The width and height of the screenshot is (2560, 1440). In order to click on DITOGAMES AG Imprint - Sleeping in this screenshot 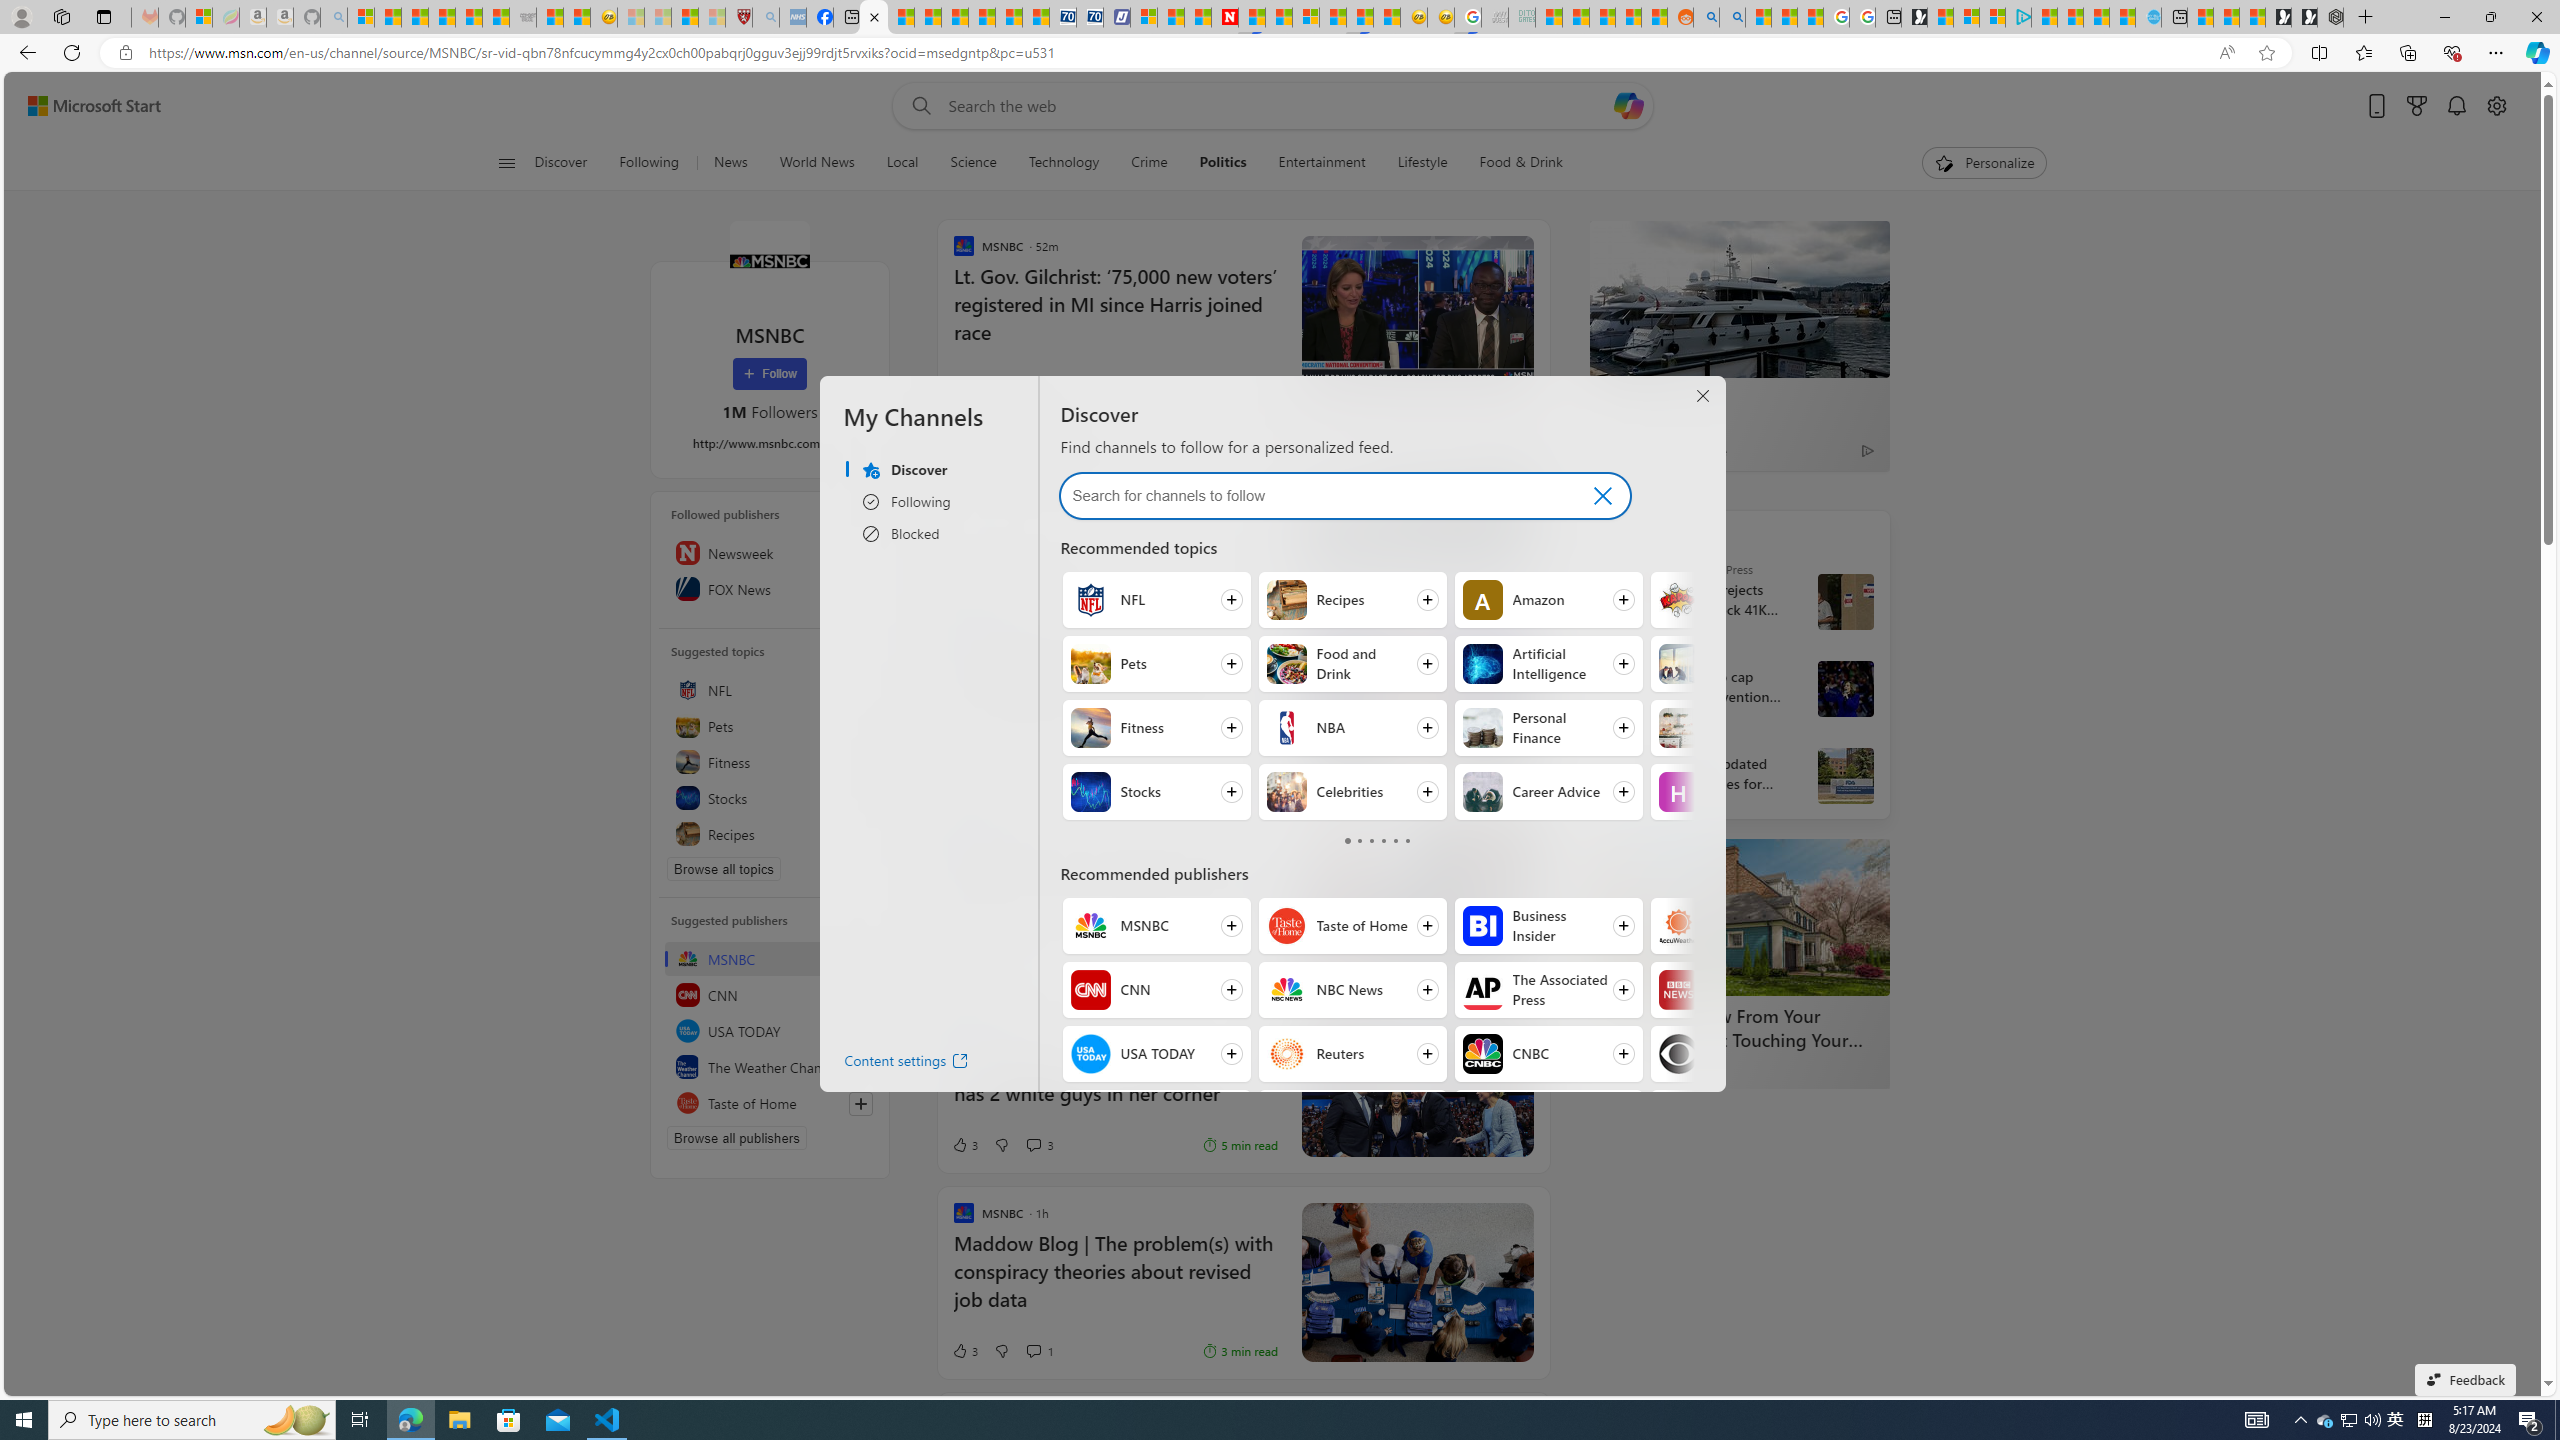, I will do `click(1522, 17)`.